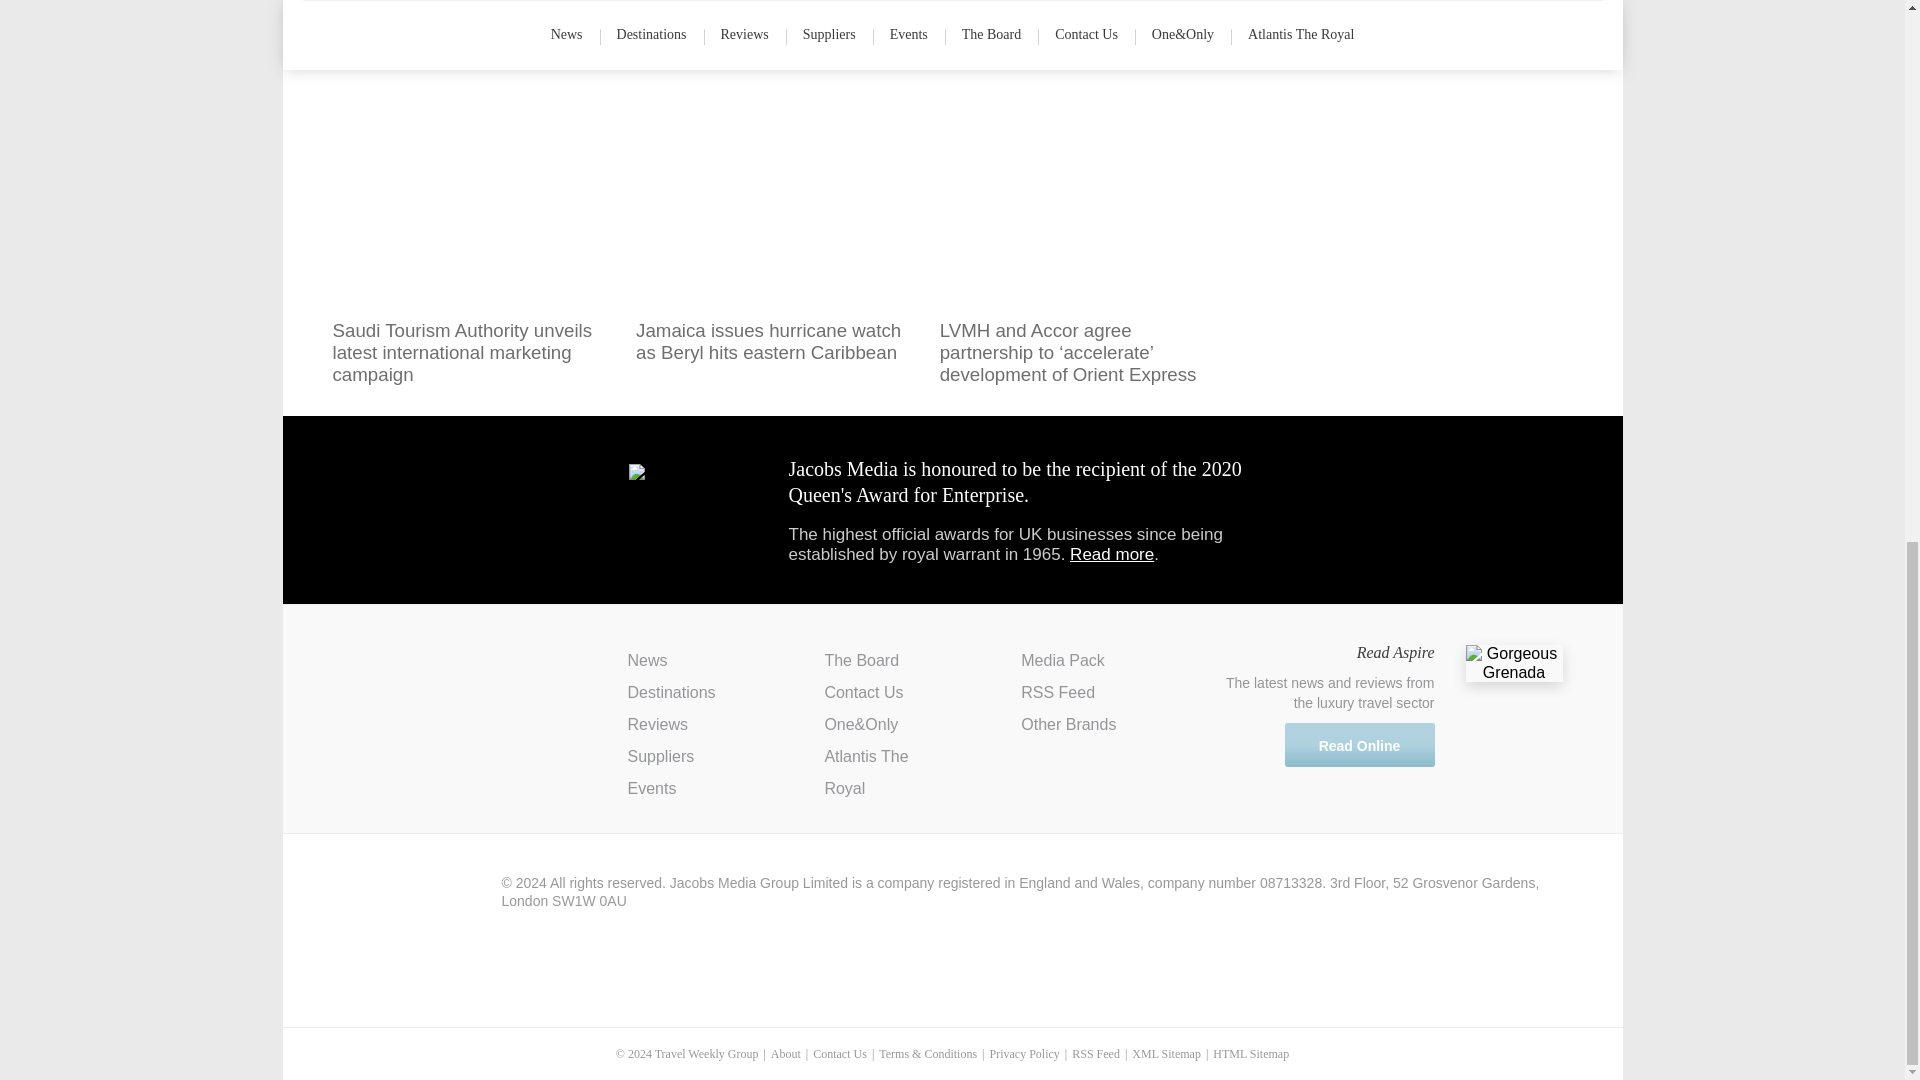 This screenshot has width=1920, height=1080. What do you see at coordinates (424, 676) in the screenshot?
I see `Aspire - The Luxury Travel Club from Travel Weekly` at bounding box center [424, 676].